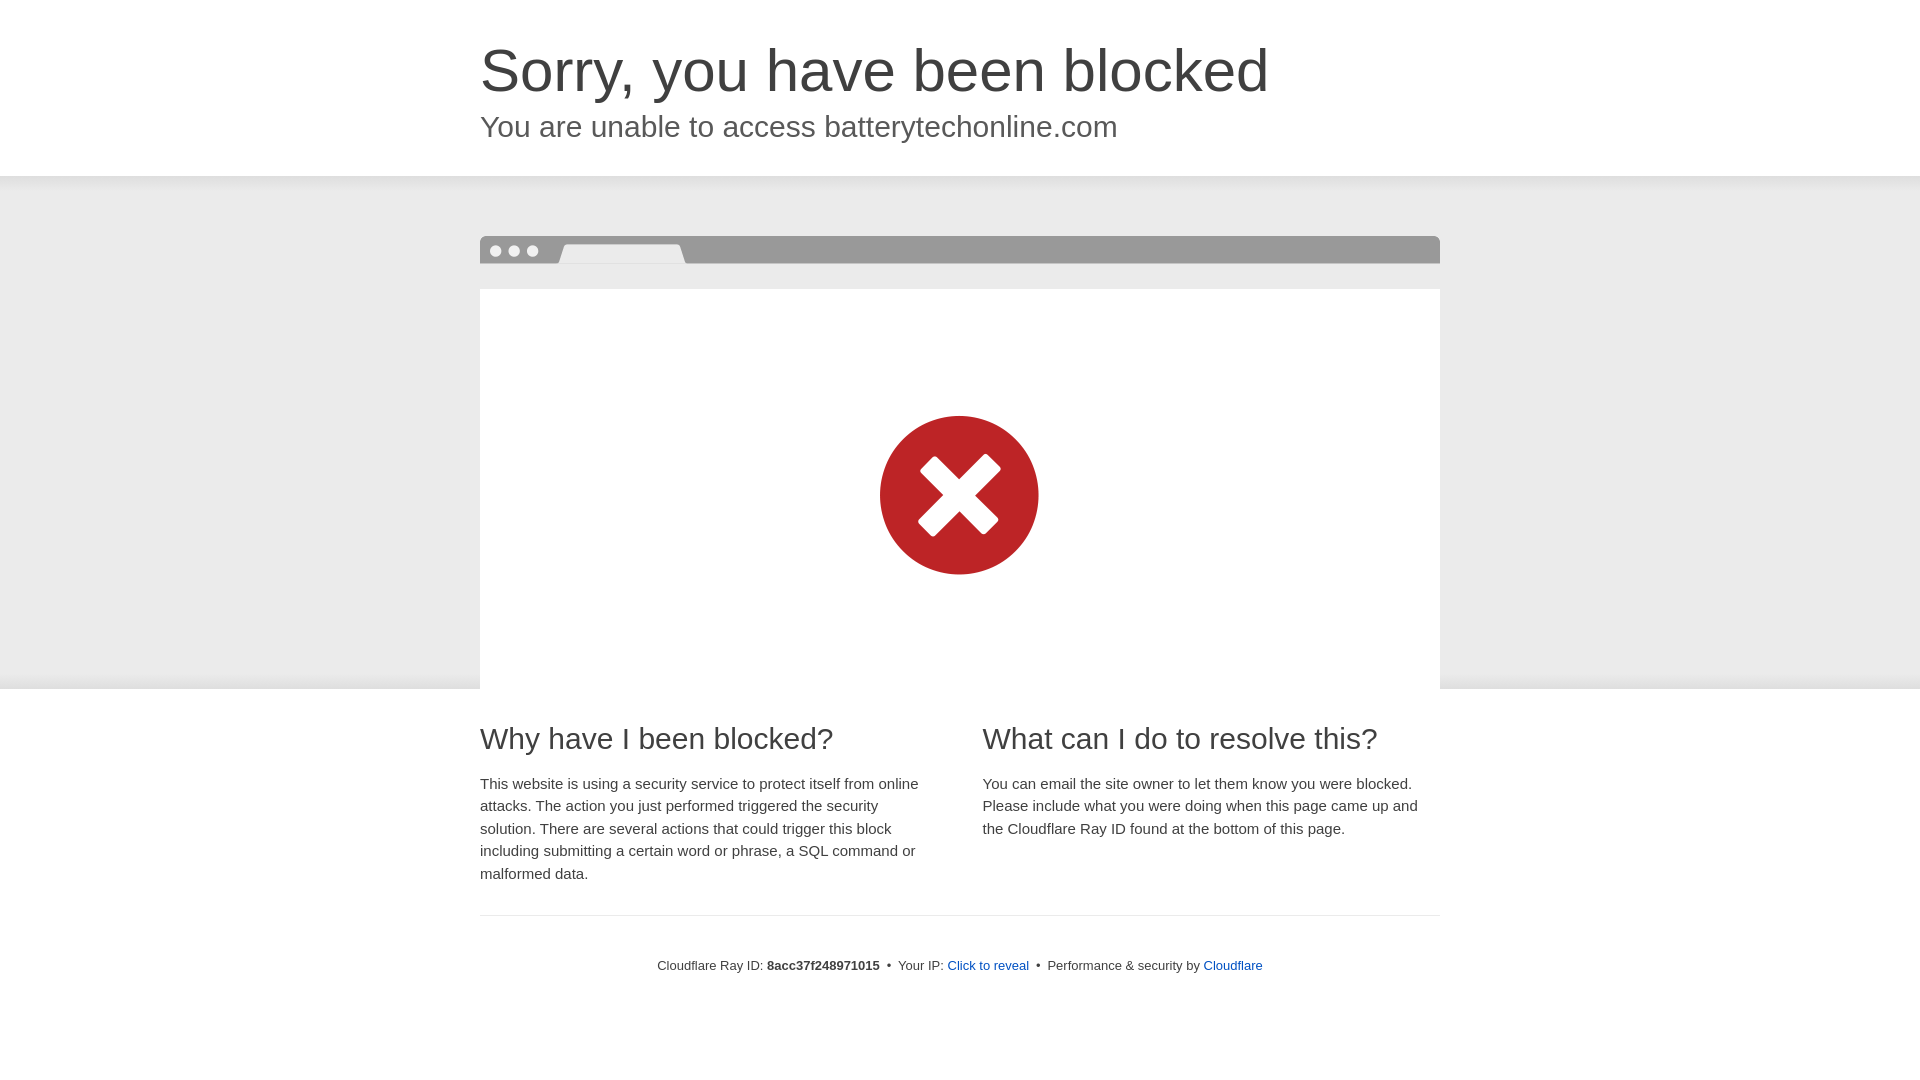 This screenshot has height=1080, width=1920. Describe the element at coordinates (1233, 965) in the screenshot. I see `Cloudflare` at that location.